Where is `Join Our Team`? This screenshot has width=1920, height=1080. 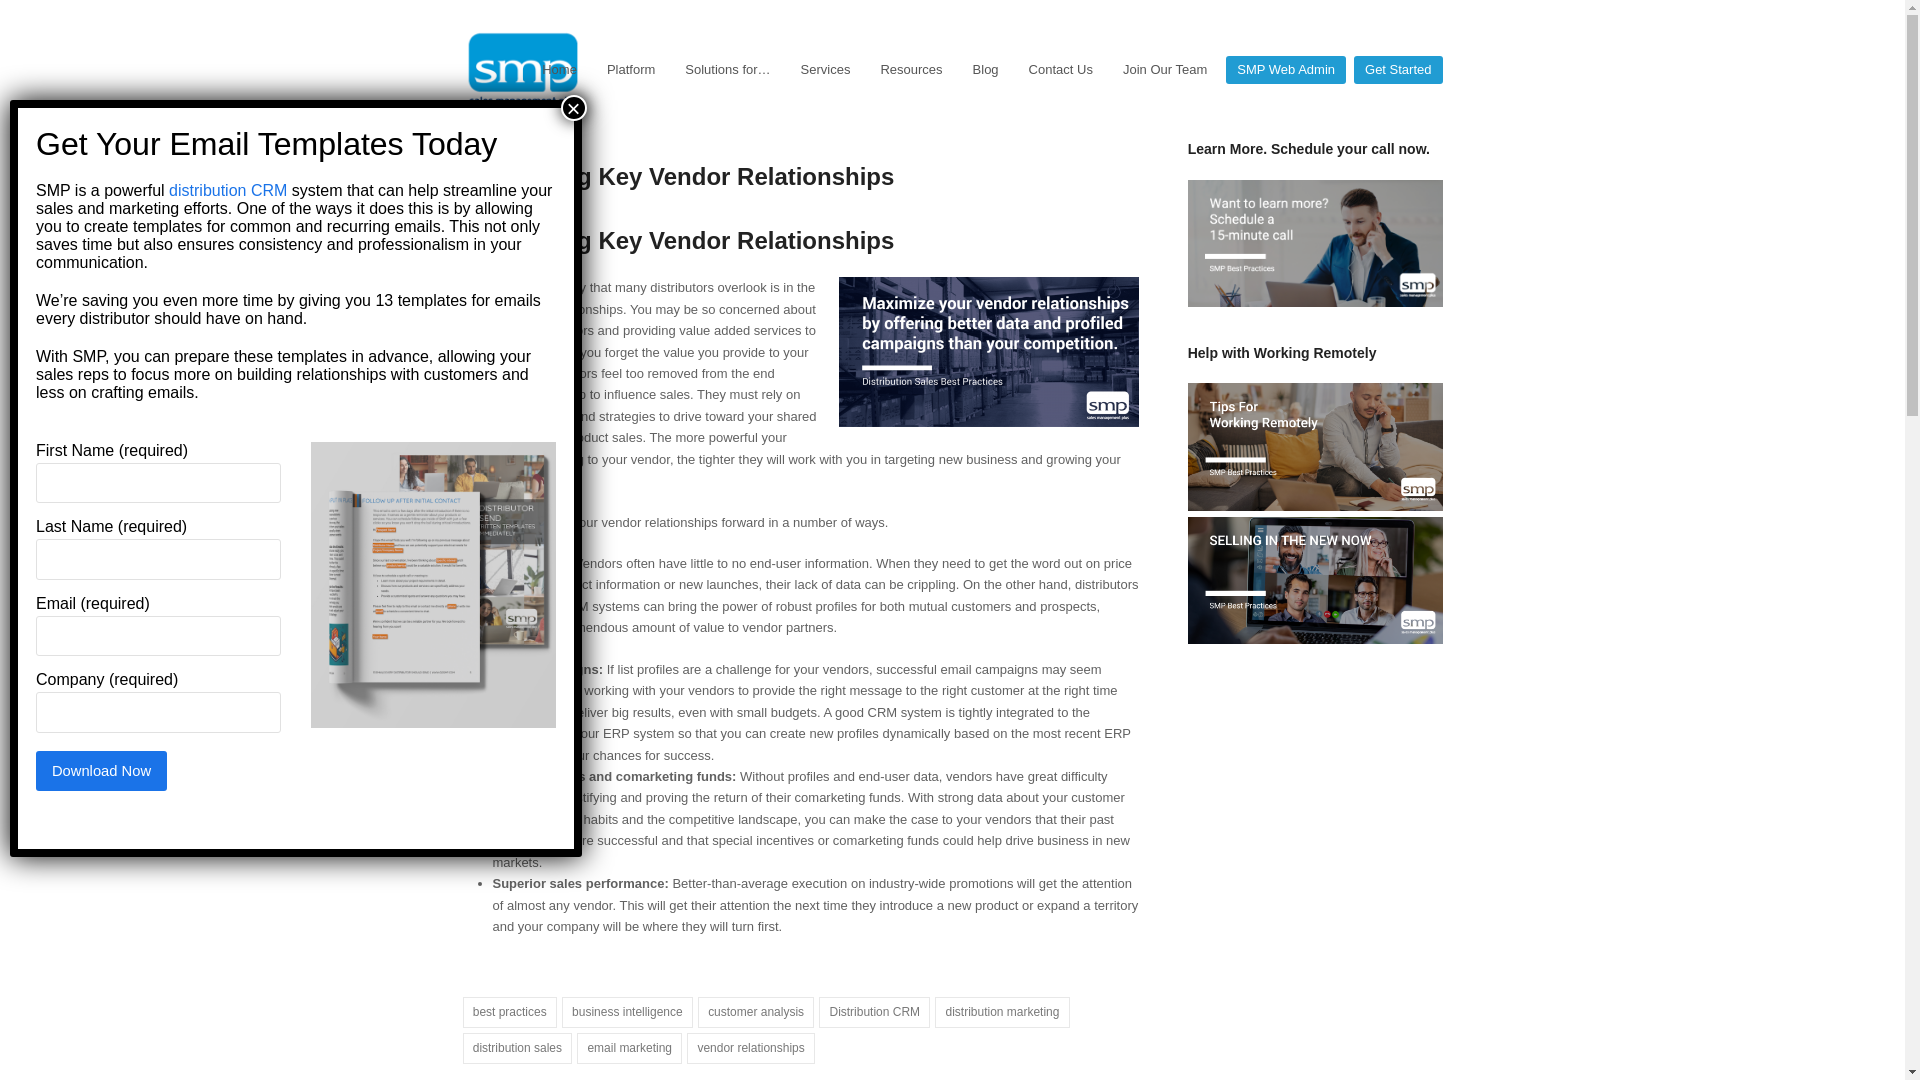
Join Our Team is located at coordinates (1164, 70).